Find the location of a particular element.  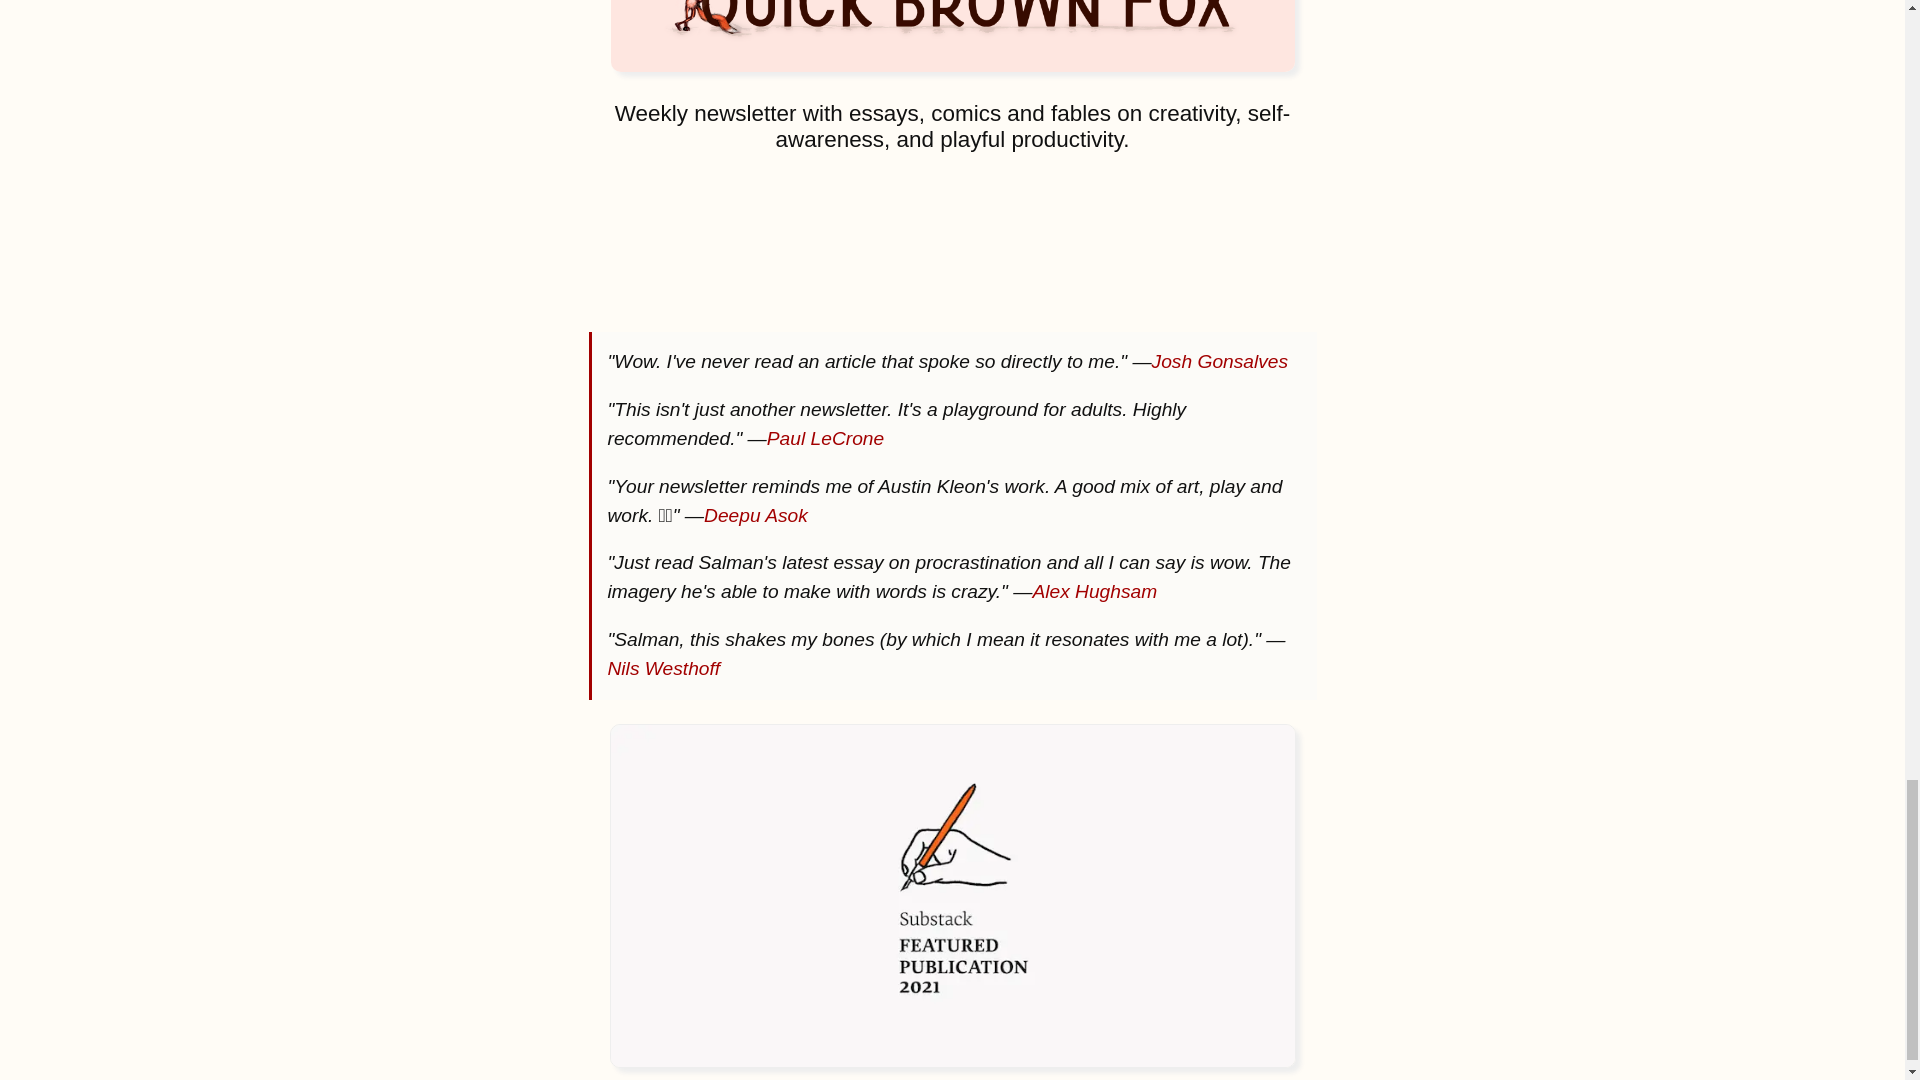

Paul LeCrone on Twitter is located at coordinates (824, 438).